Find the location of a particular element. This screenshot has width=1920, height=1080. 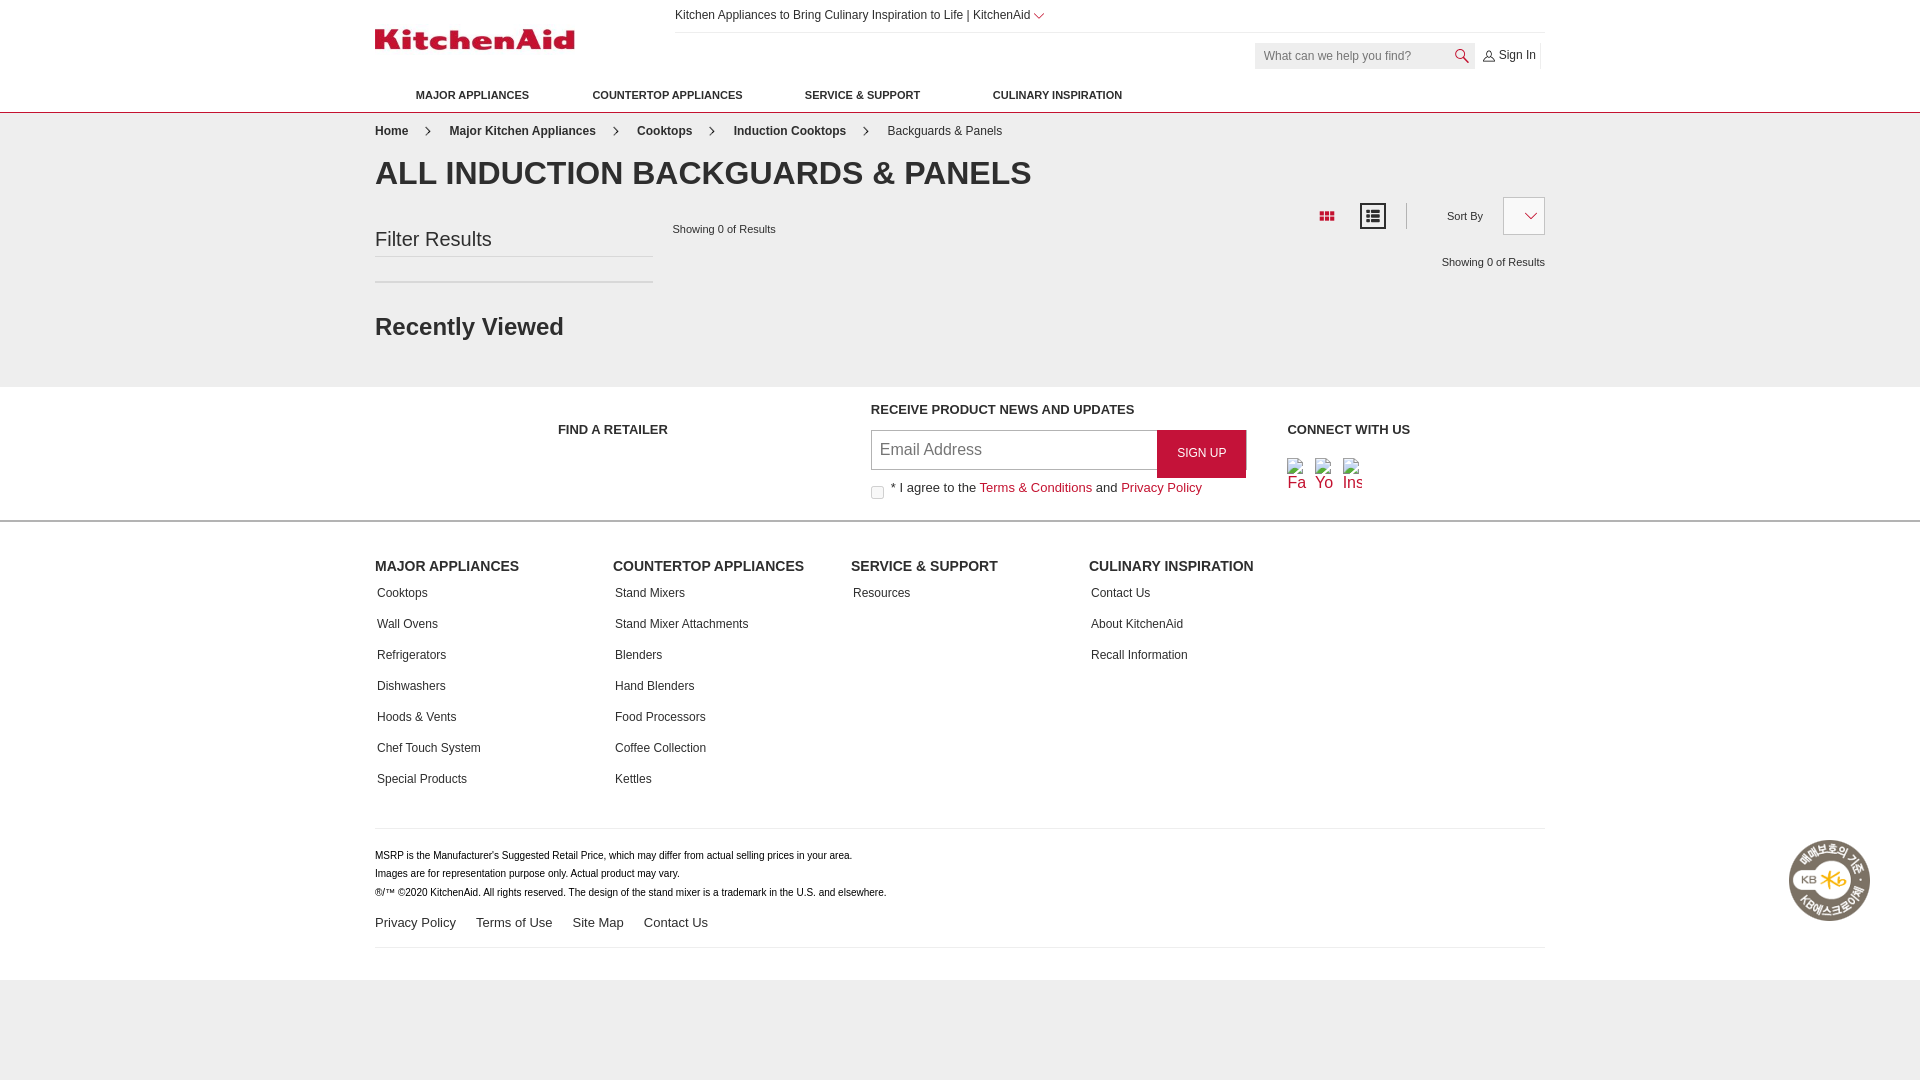

KitchenAid is located at coordinates (474, 39).